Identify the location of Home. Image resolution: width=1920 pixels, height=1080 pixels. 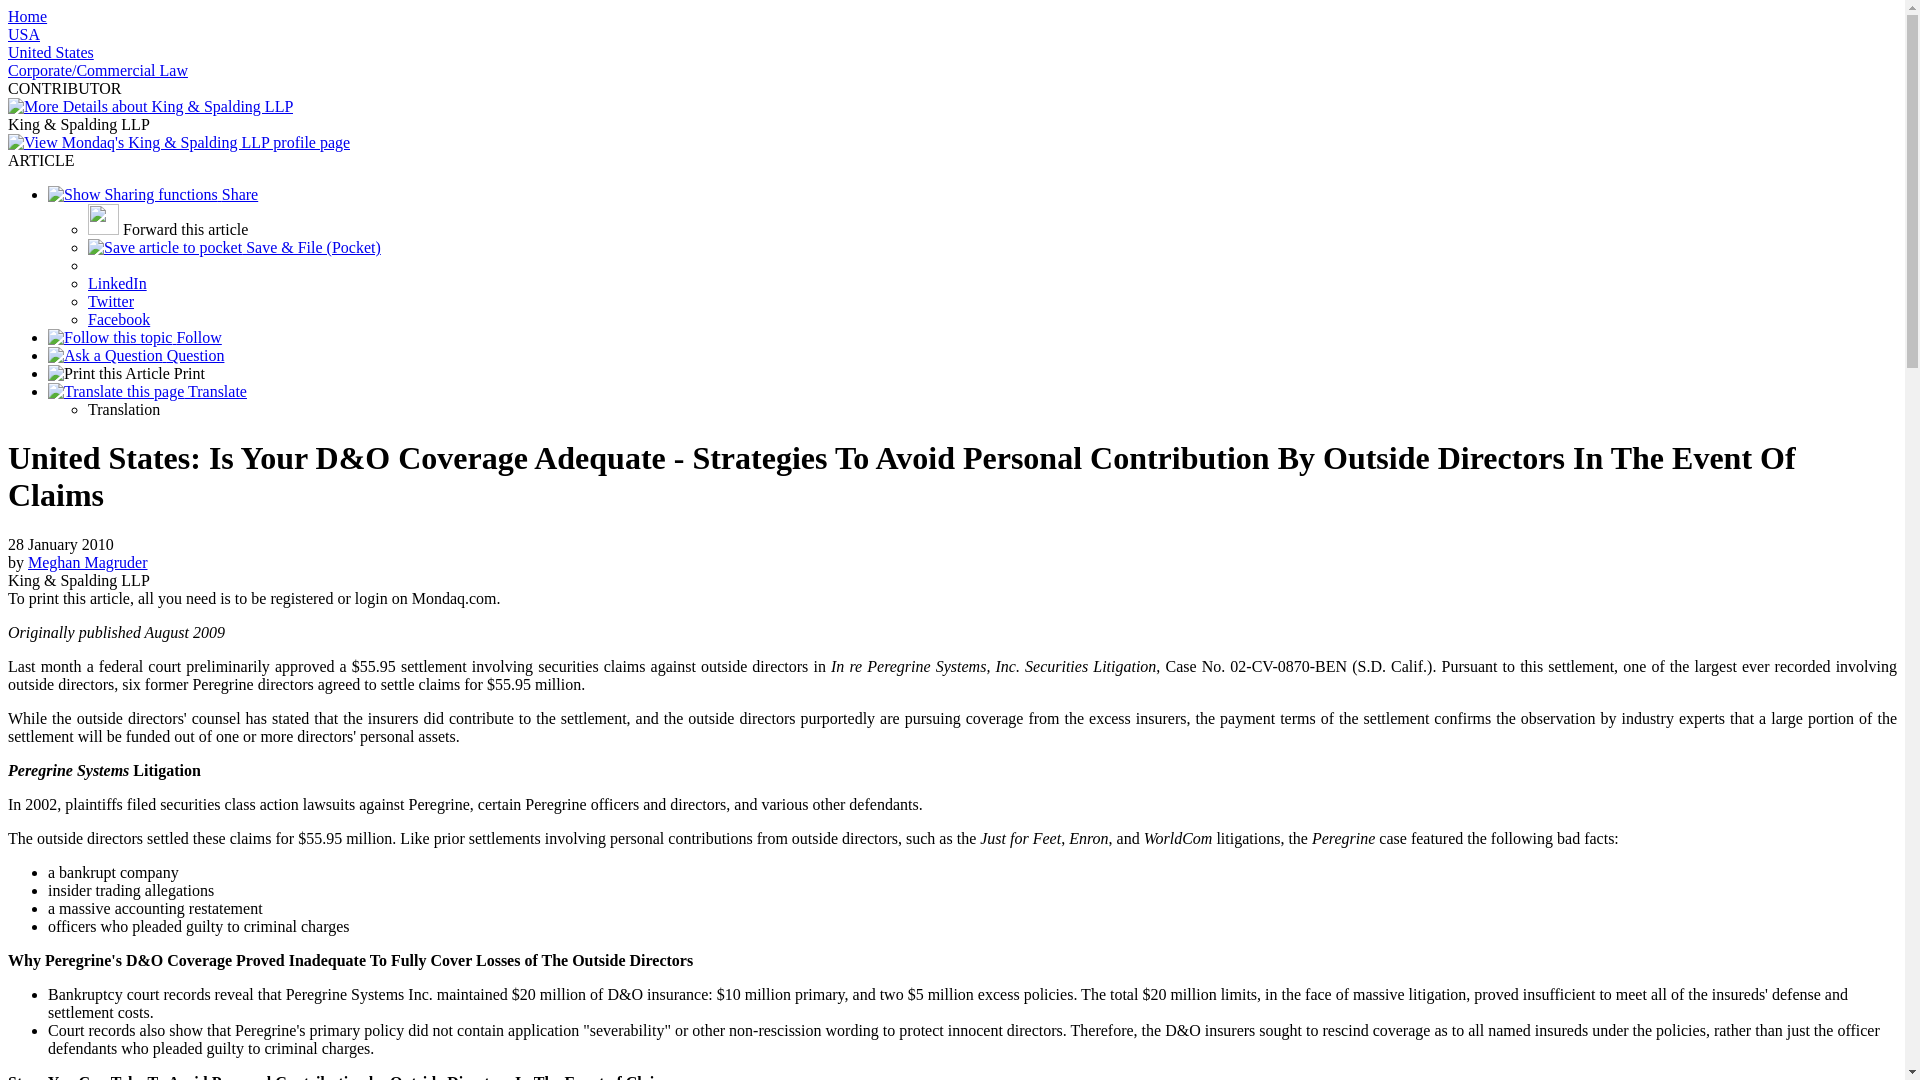
(26, 16).